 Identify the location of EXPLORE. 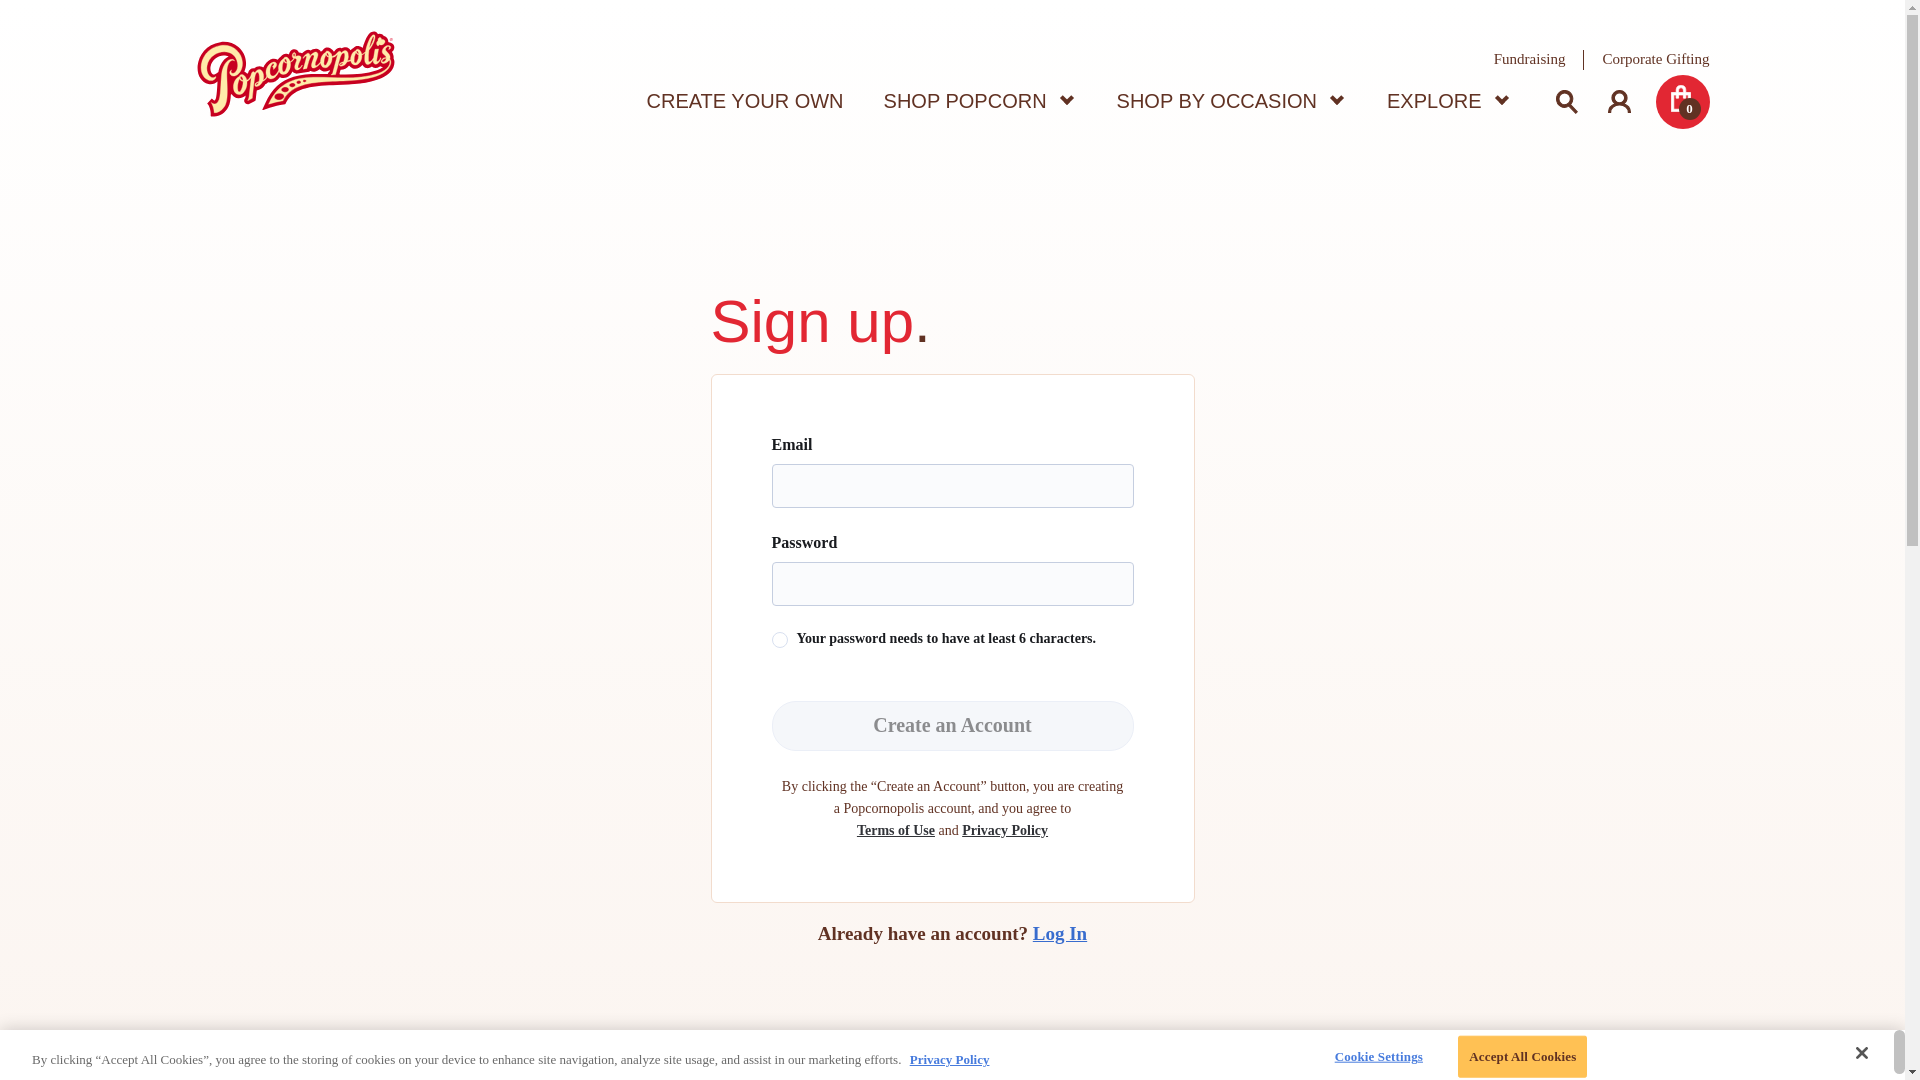
(1448, 101).